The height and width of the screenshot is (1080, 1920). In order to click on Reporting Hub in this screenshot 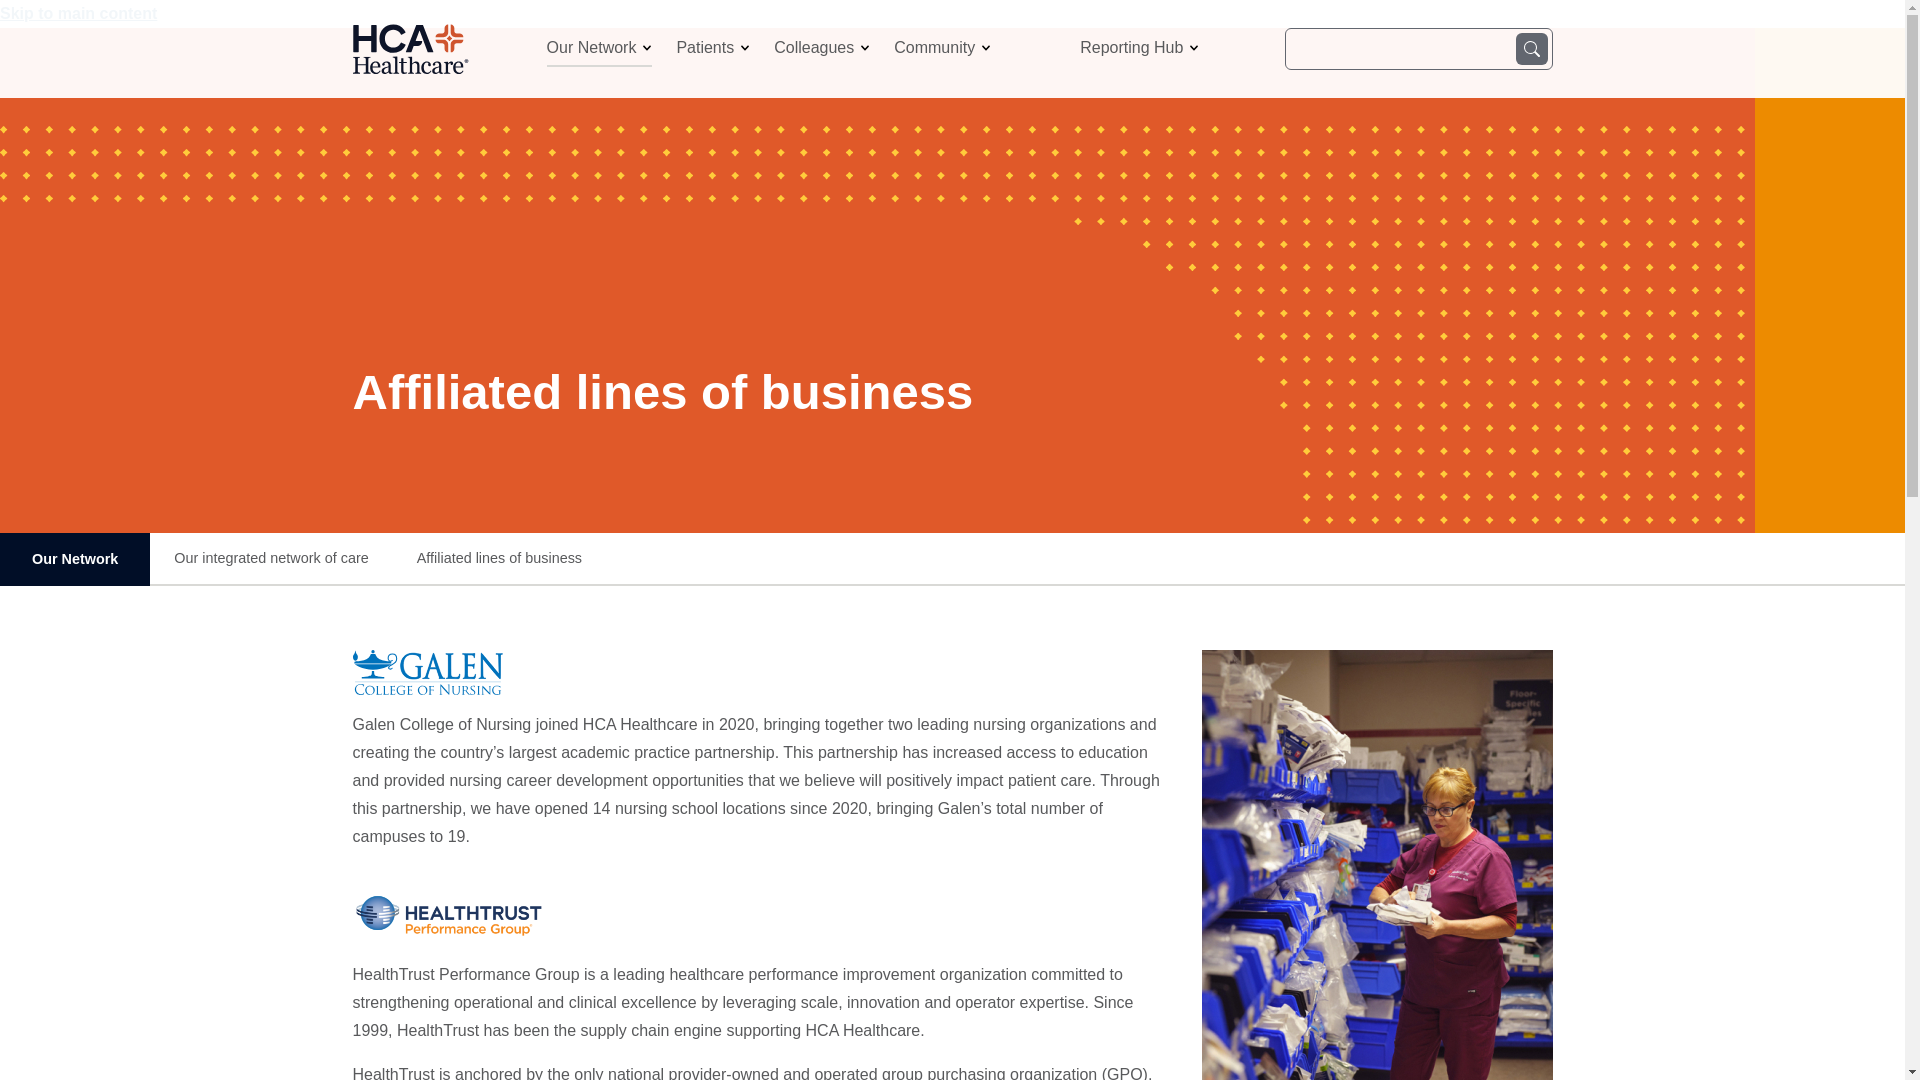, I will do `click(1138, 48)`.